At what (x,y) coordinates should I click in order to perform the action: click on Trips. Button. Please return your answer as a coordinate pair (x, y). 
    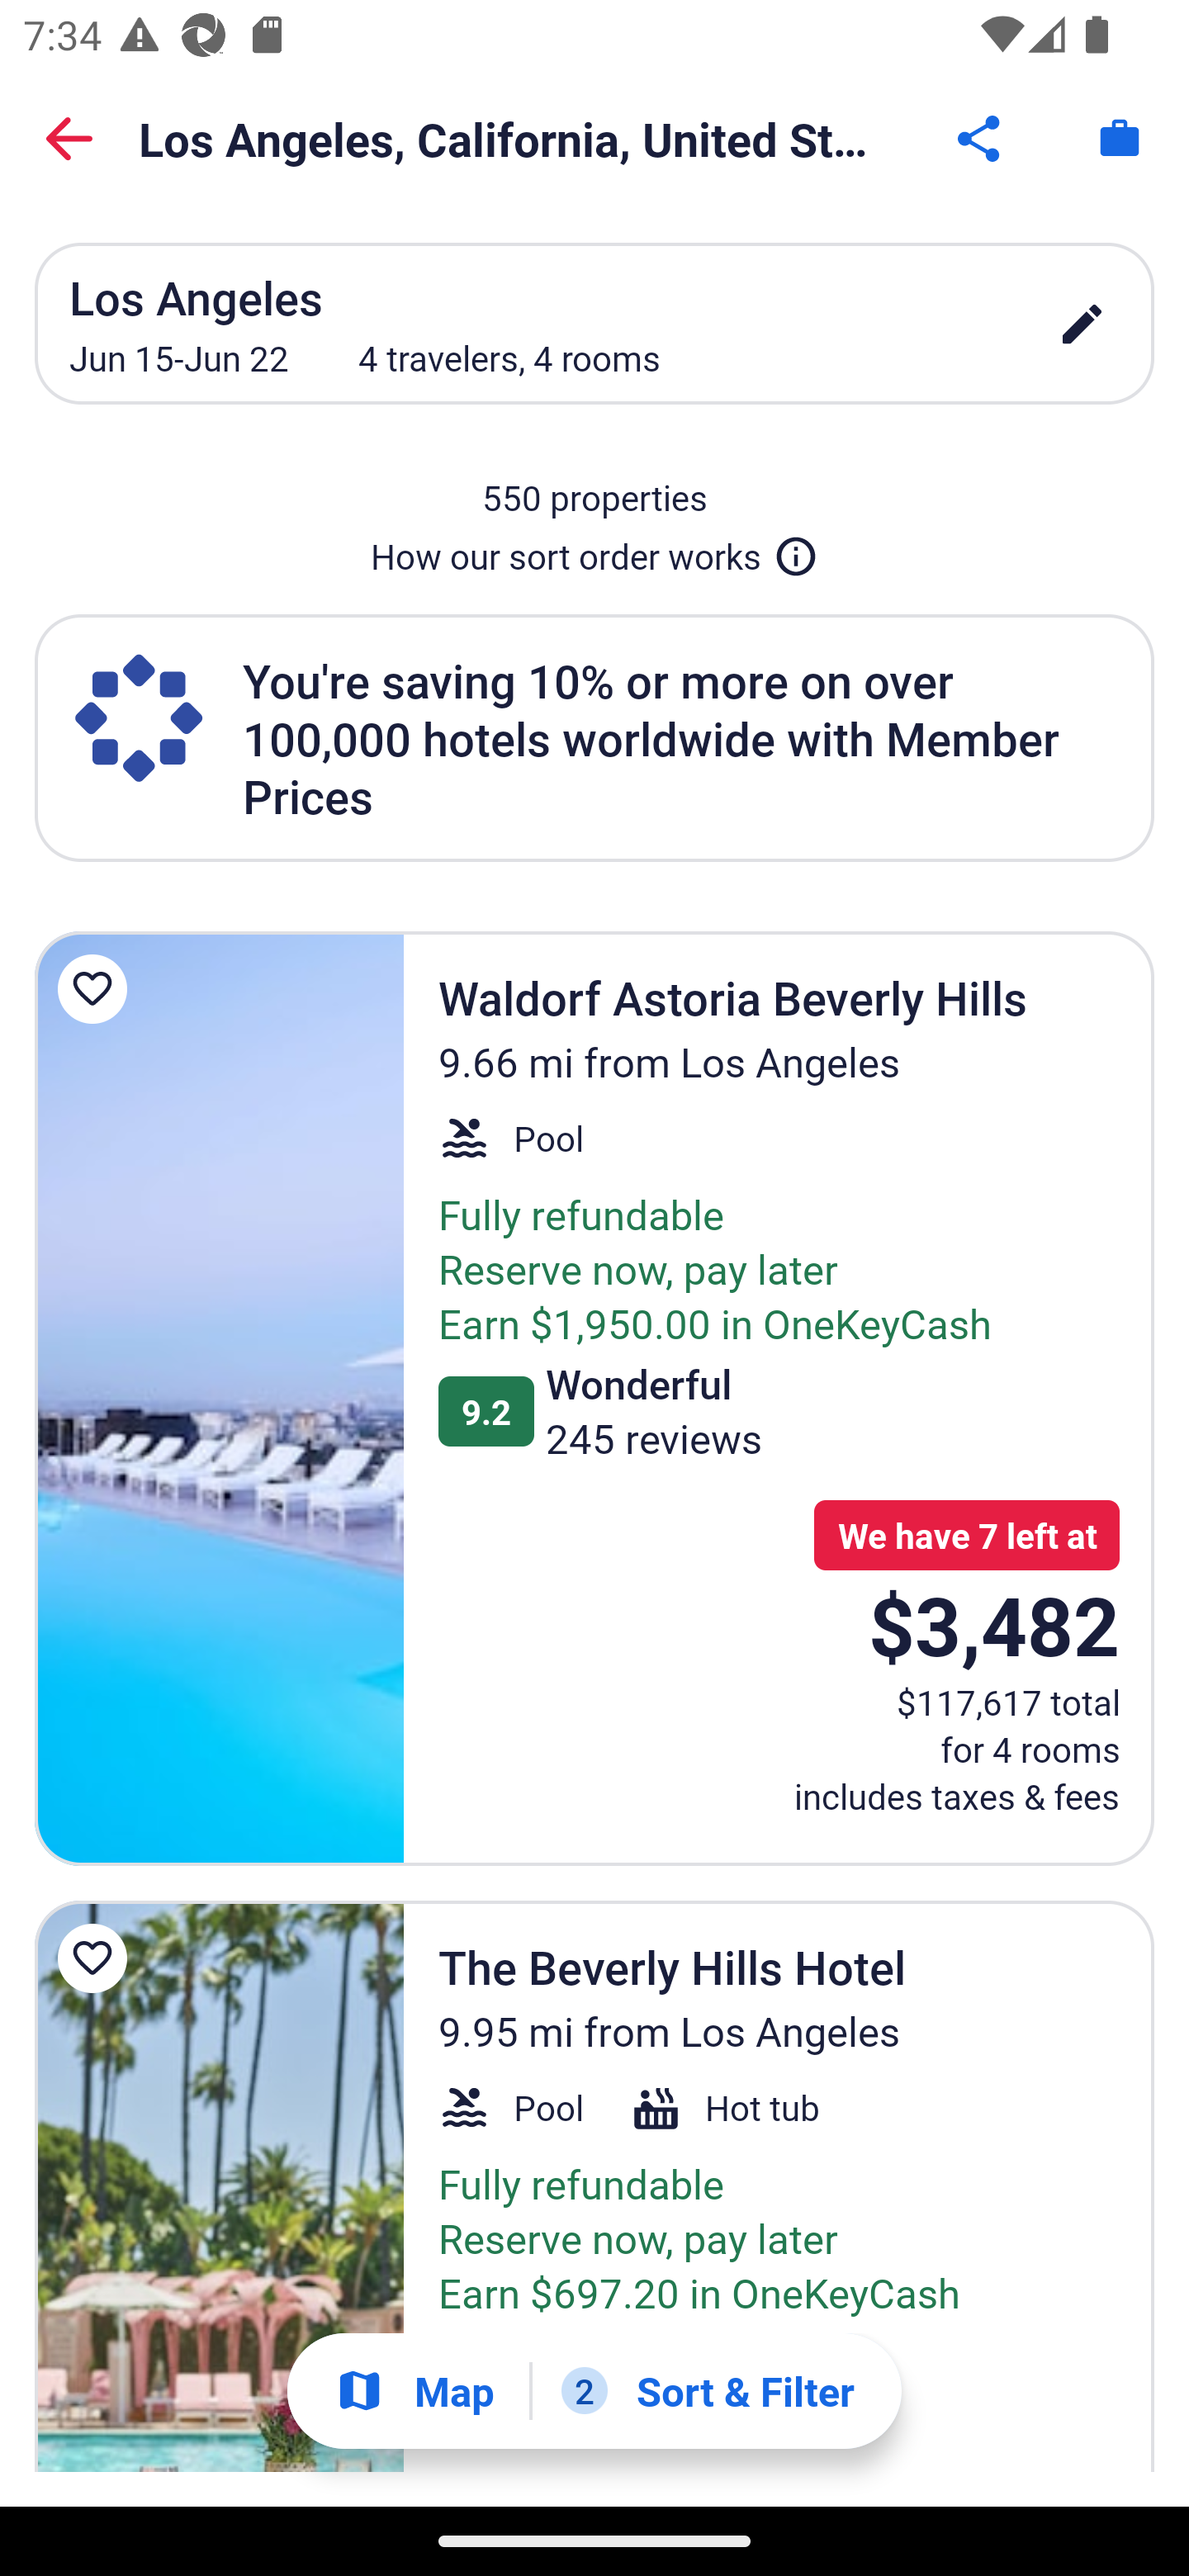
    Looking at the image, I should click on (1120, 139).